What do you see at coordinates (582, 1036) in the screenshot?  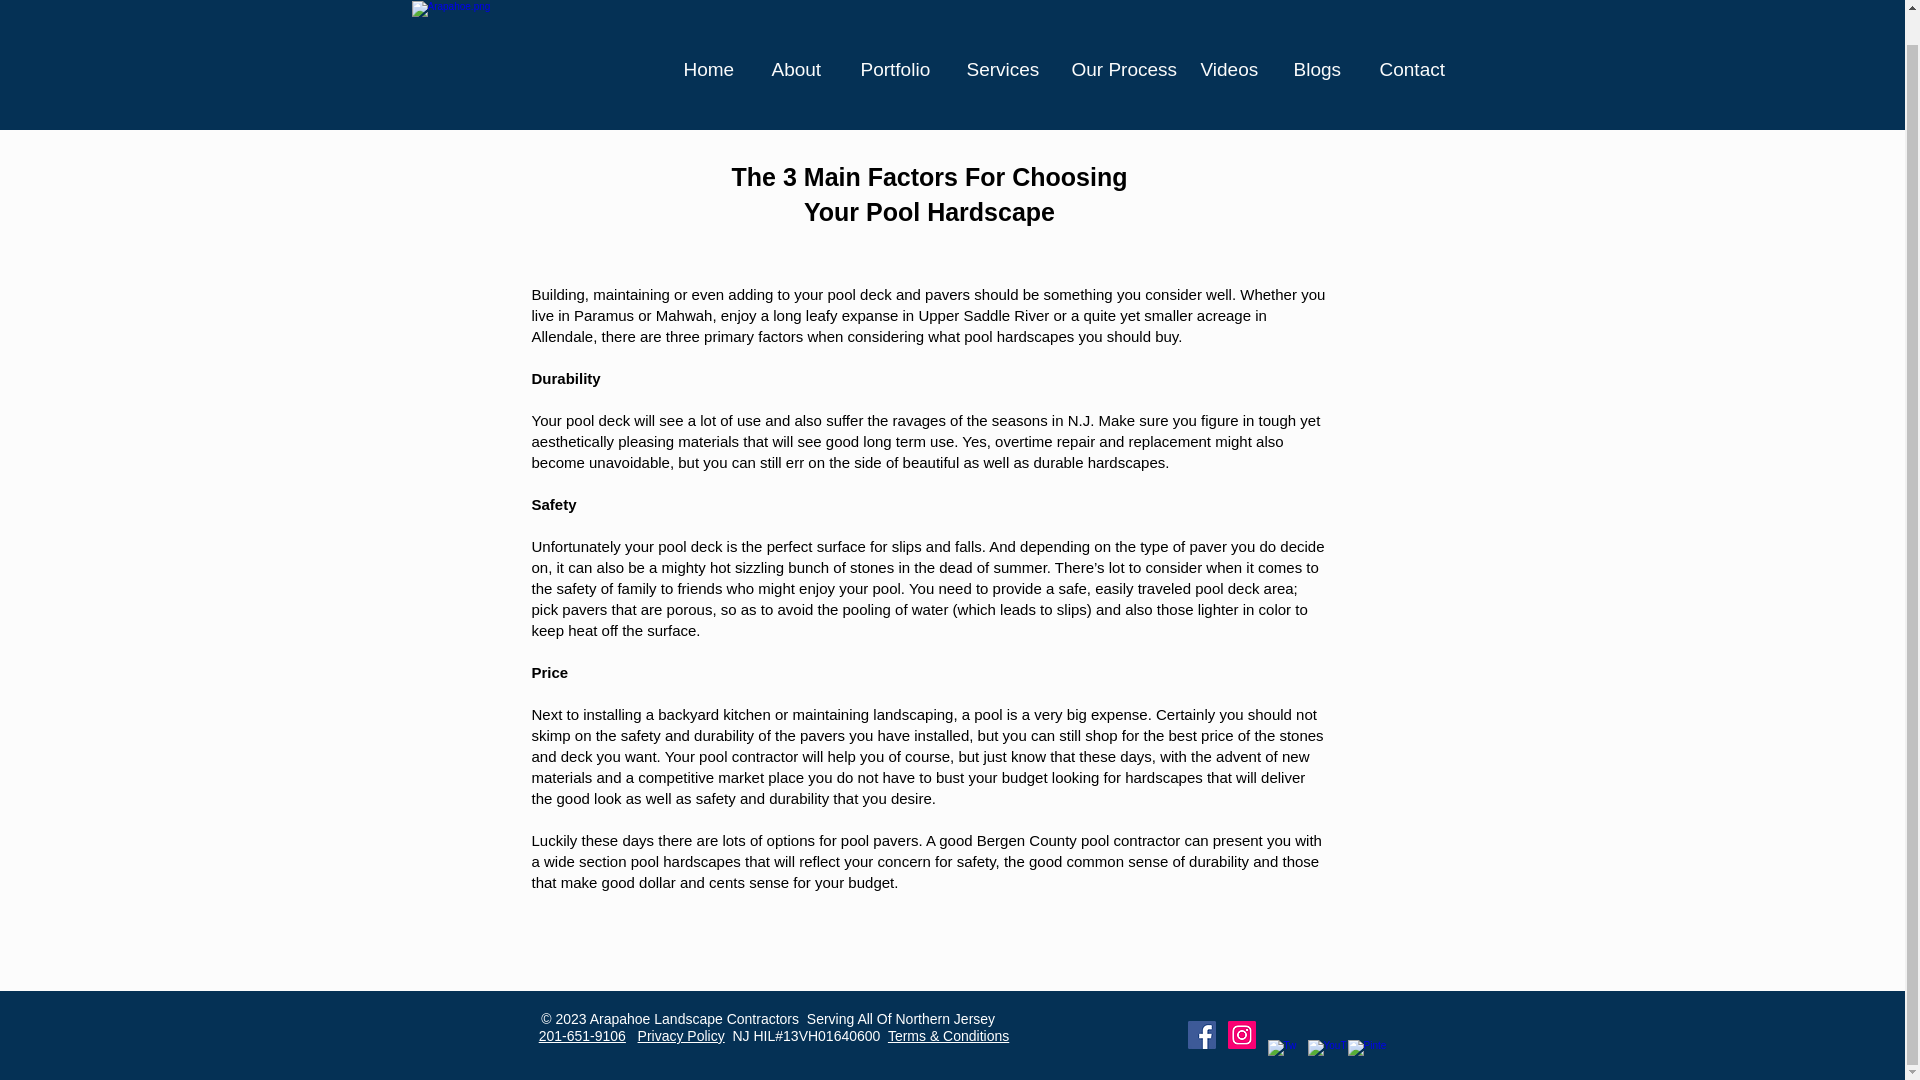 I see `201-651-9106` at bounding box center [582, 1036].